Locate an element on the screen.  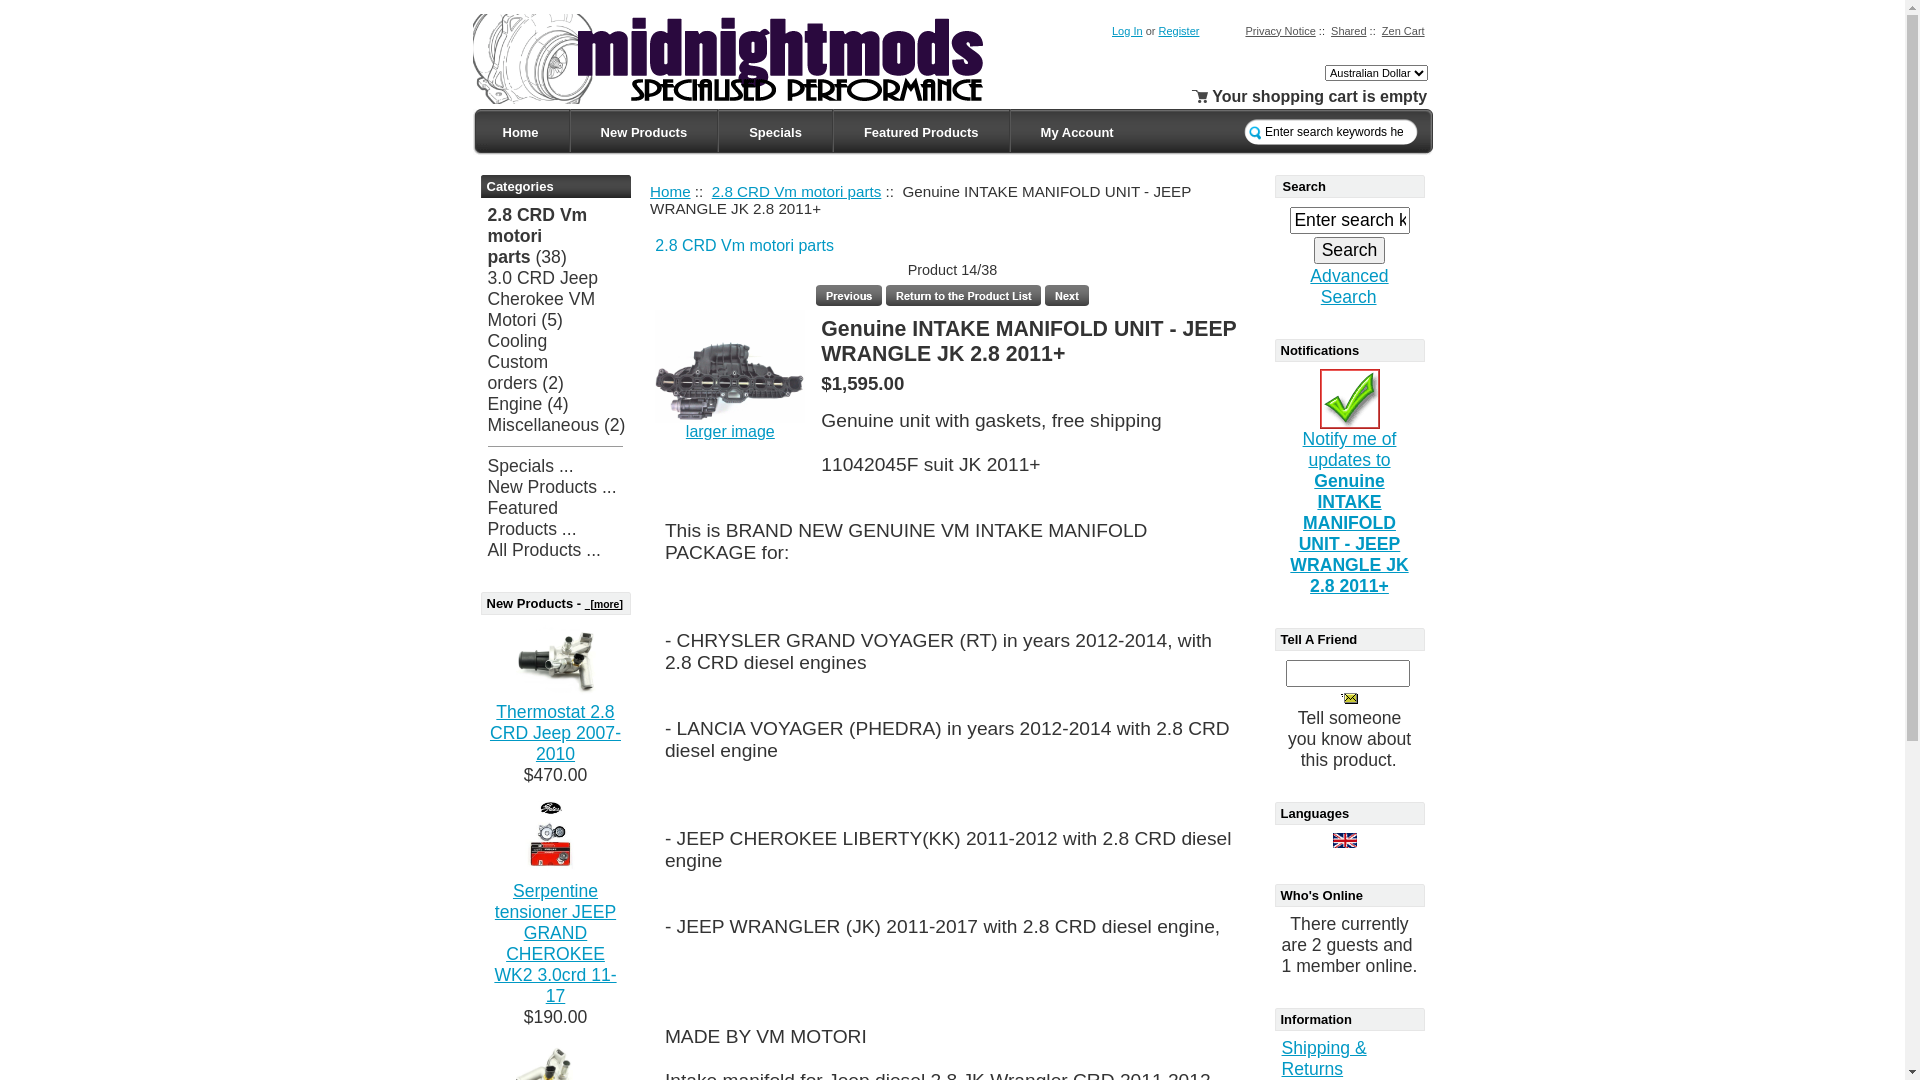
 Thermostat 2.8 CRD Jeep 2007-2010  is located at coordinates (556, 662).